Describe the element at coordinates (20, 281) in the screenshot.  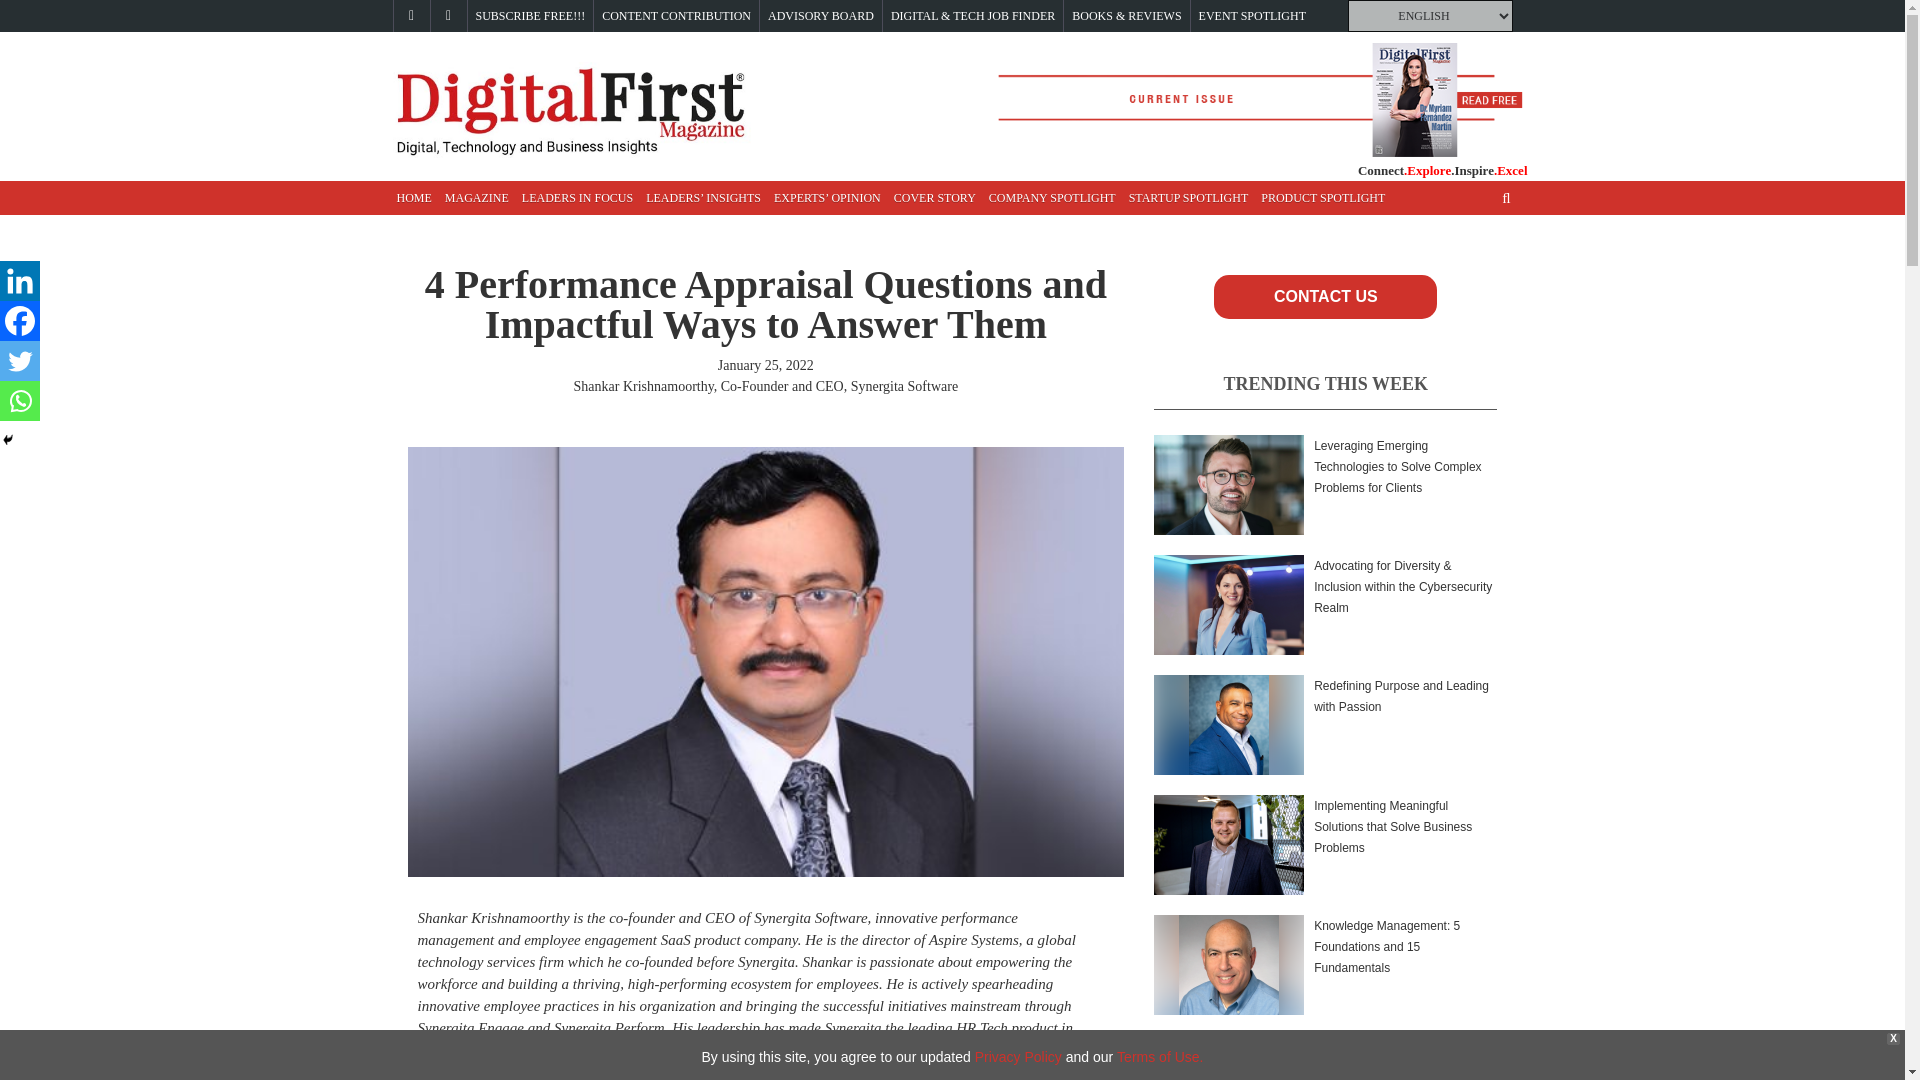
I see `Linkedin` at that location.